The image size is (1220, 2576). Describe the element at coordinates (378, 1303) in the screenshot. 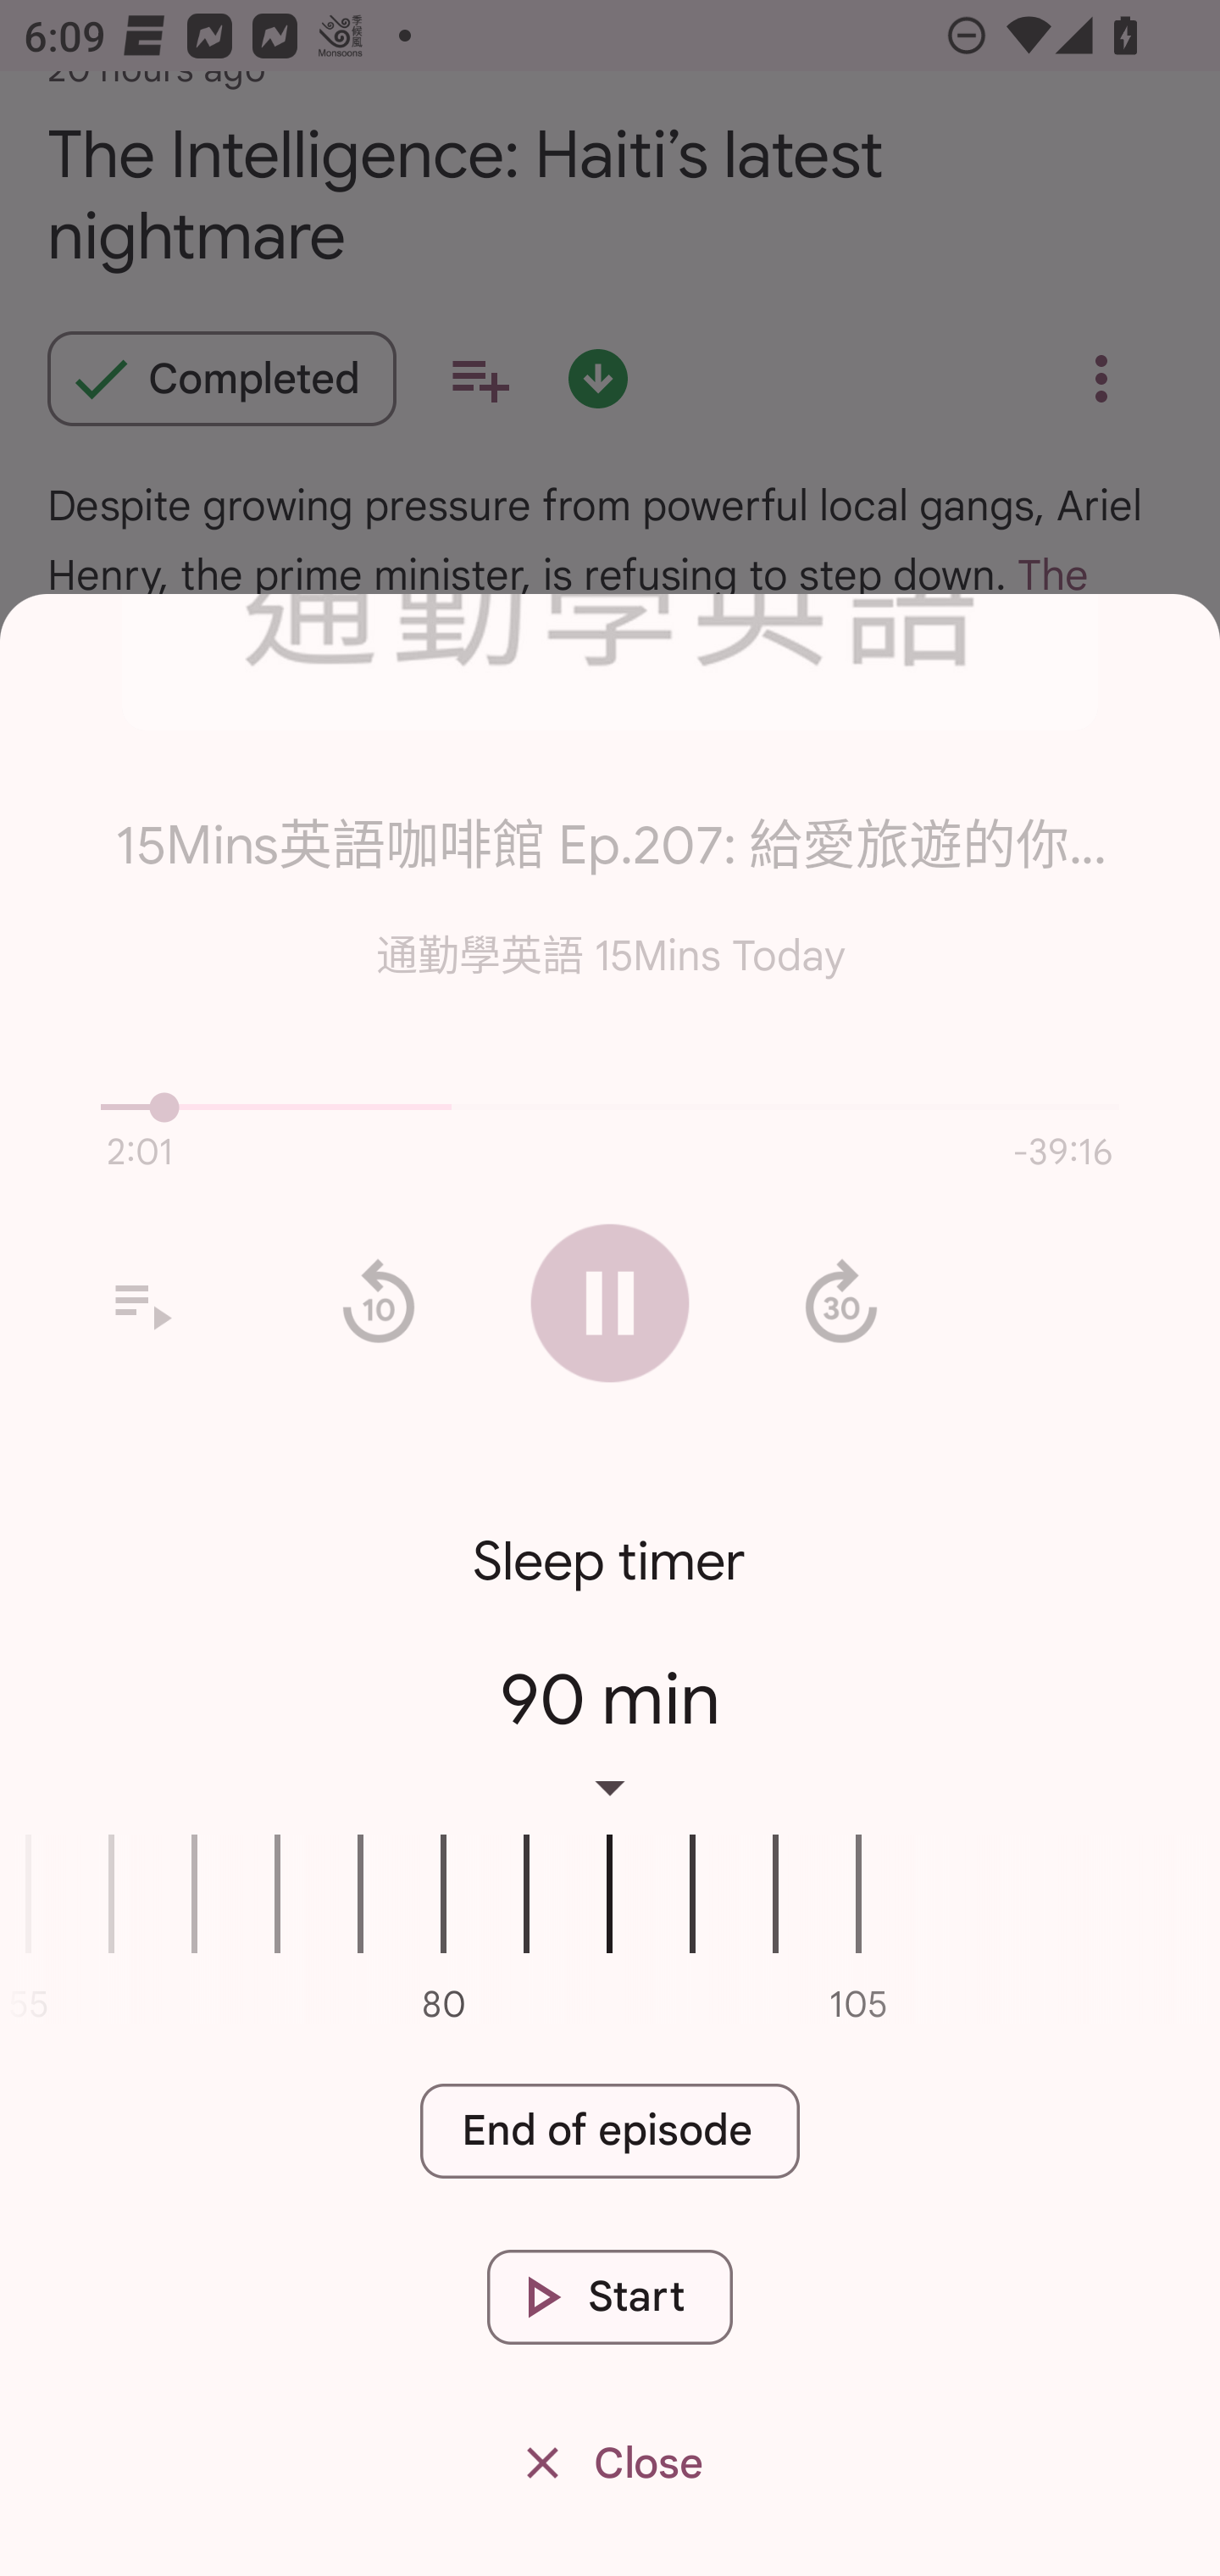

I see `Rewind 10 seconds` at that location.